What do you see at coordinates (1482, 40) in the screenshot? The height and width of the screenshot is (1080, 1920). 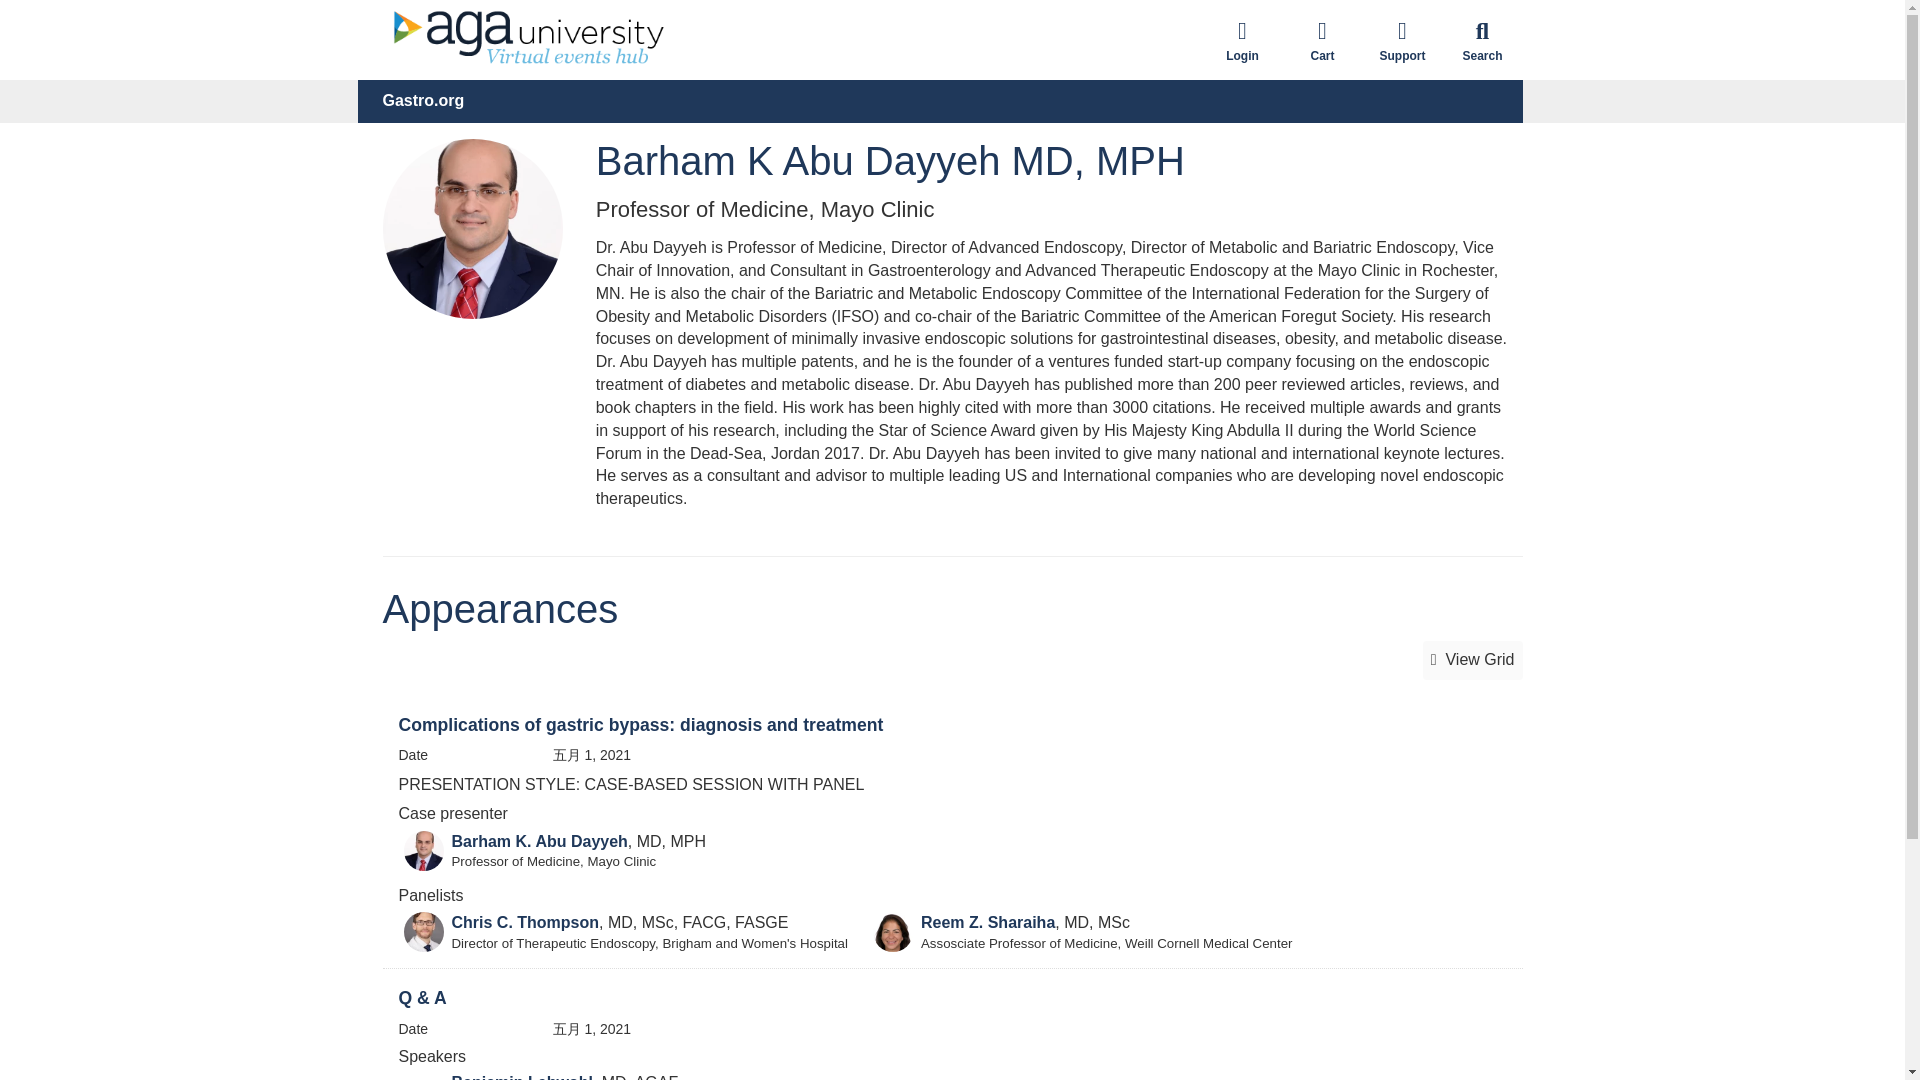 I see `Search` at bounding box center [1482, 40].